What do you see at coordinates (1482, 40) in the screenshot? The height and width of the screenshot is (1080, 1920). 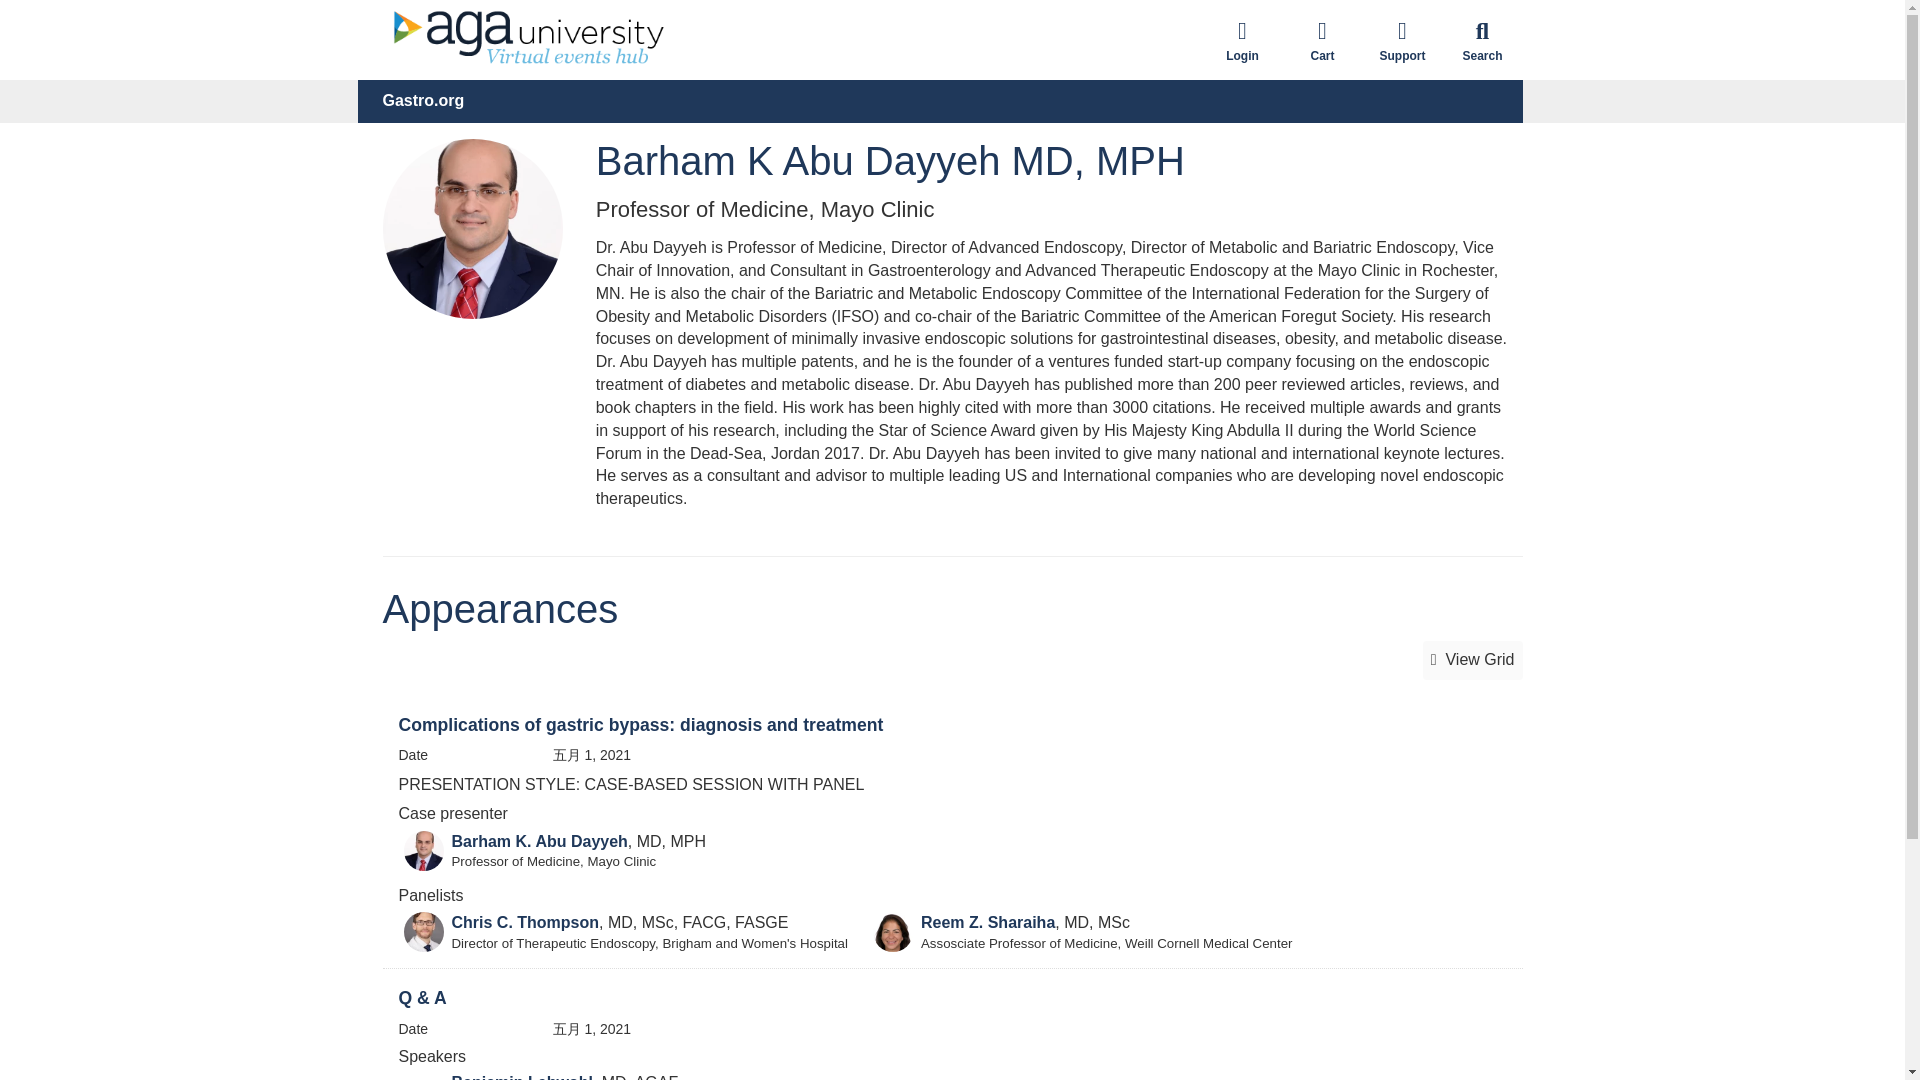 I see `Search` at bounding box center [1482, 40].